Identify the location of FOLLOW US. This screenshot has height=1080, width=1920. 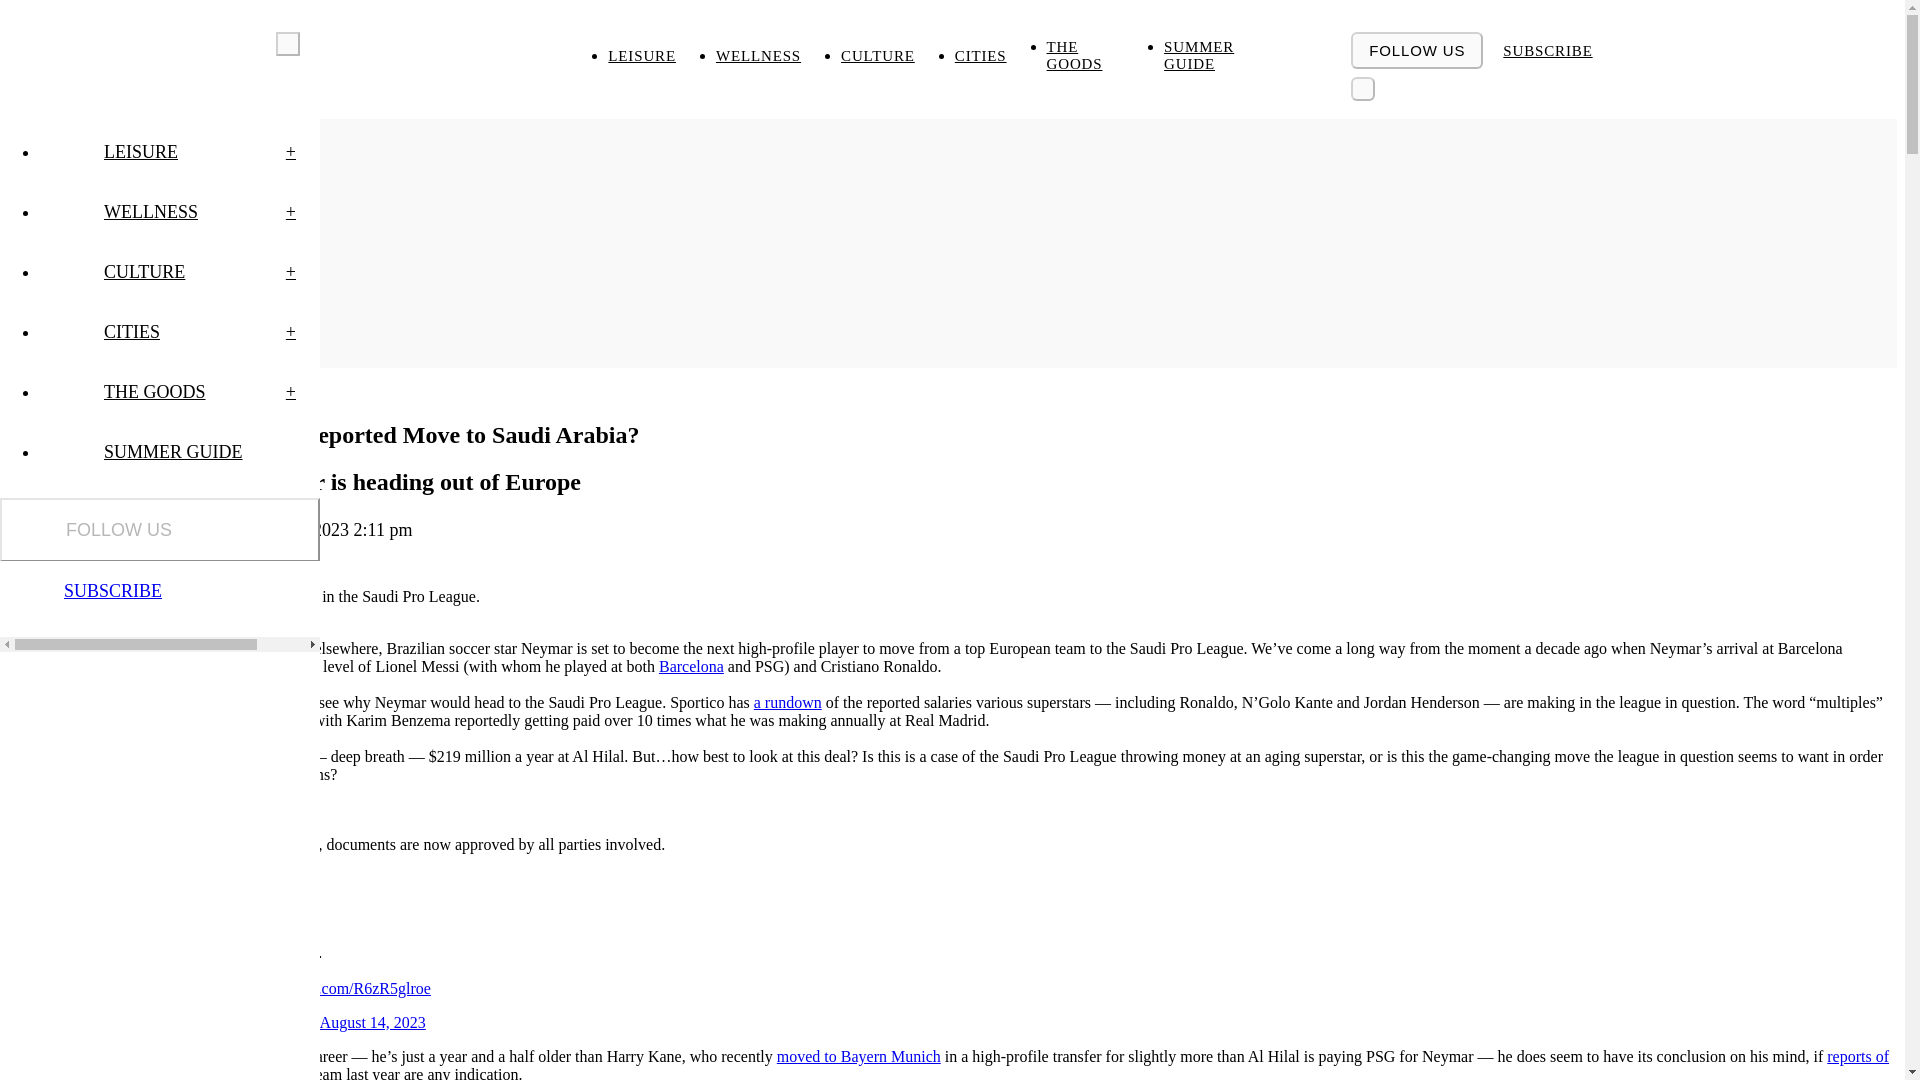
(1416, 50).